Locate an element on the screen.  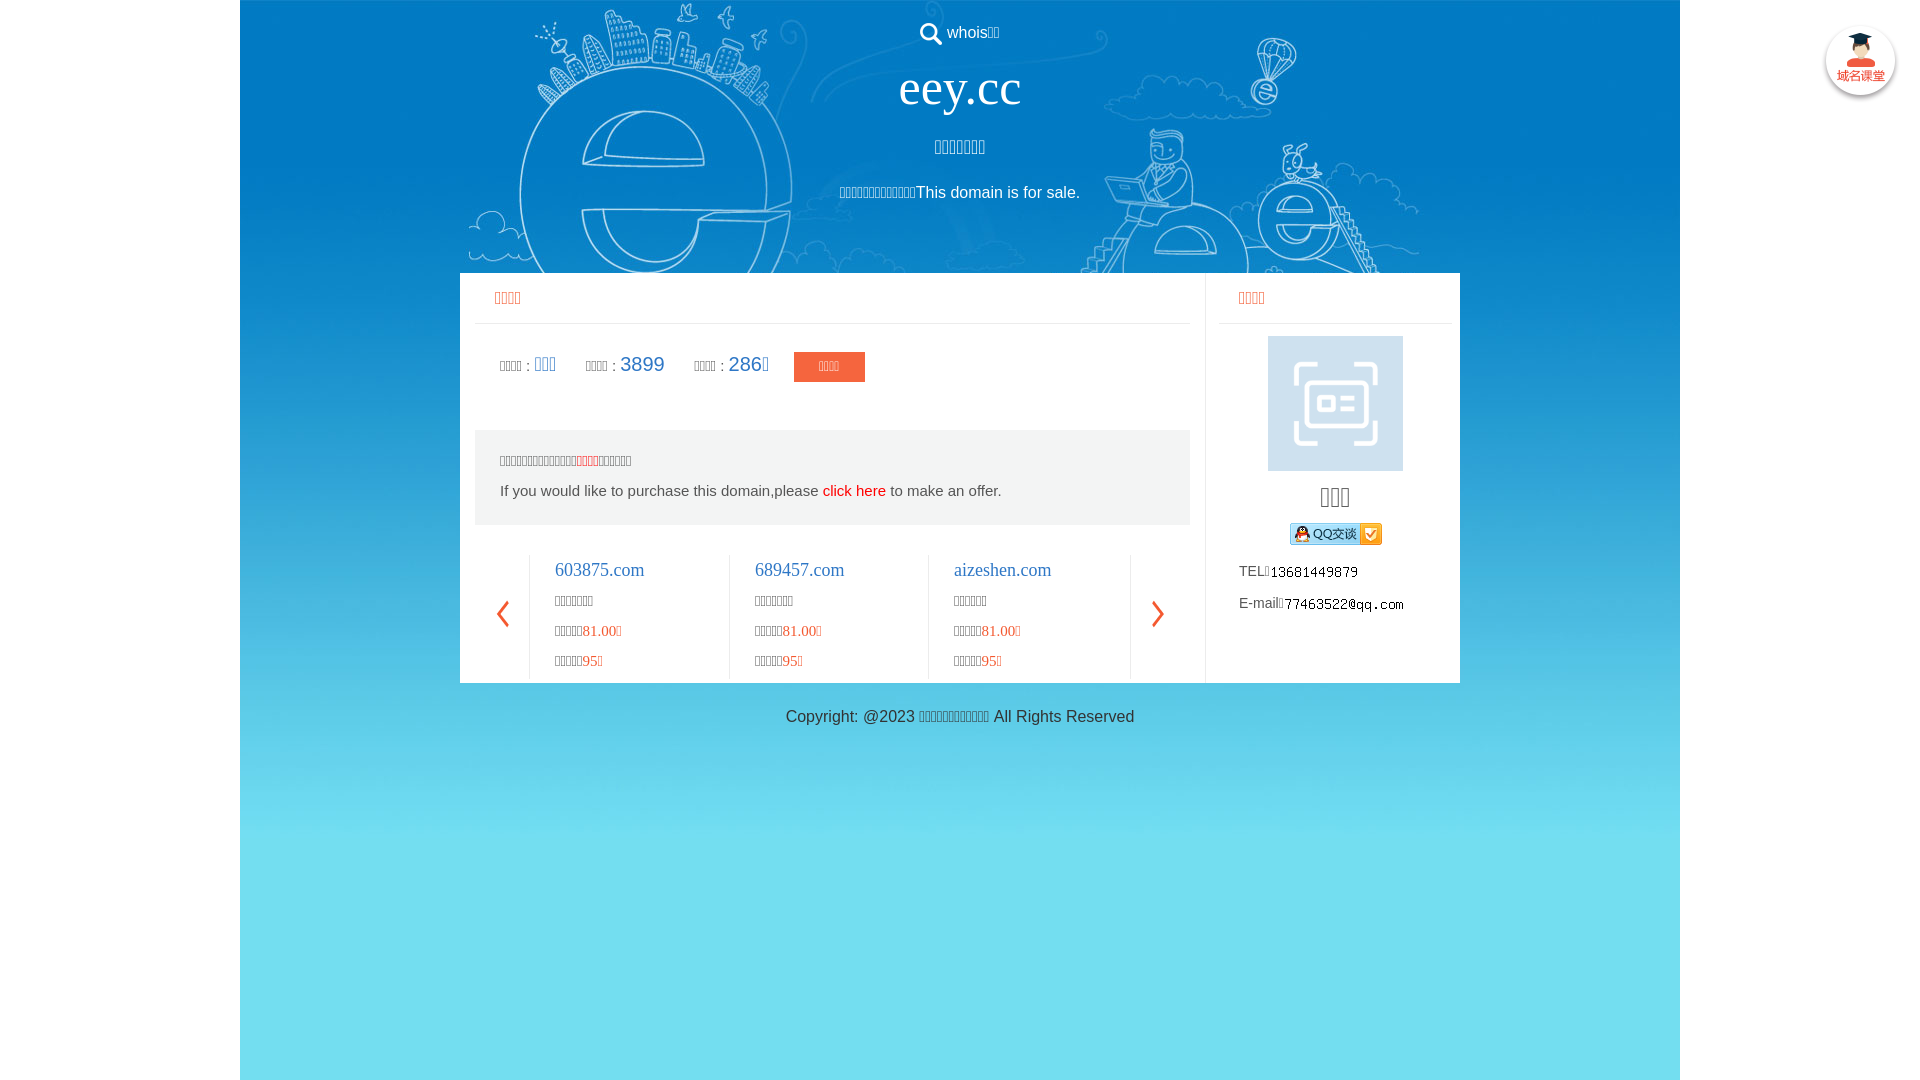
601704.com is located at coordinates (1795, 570).